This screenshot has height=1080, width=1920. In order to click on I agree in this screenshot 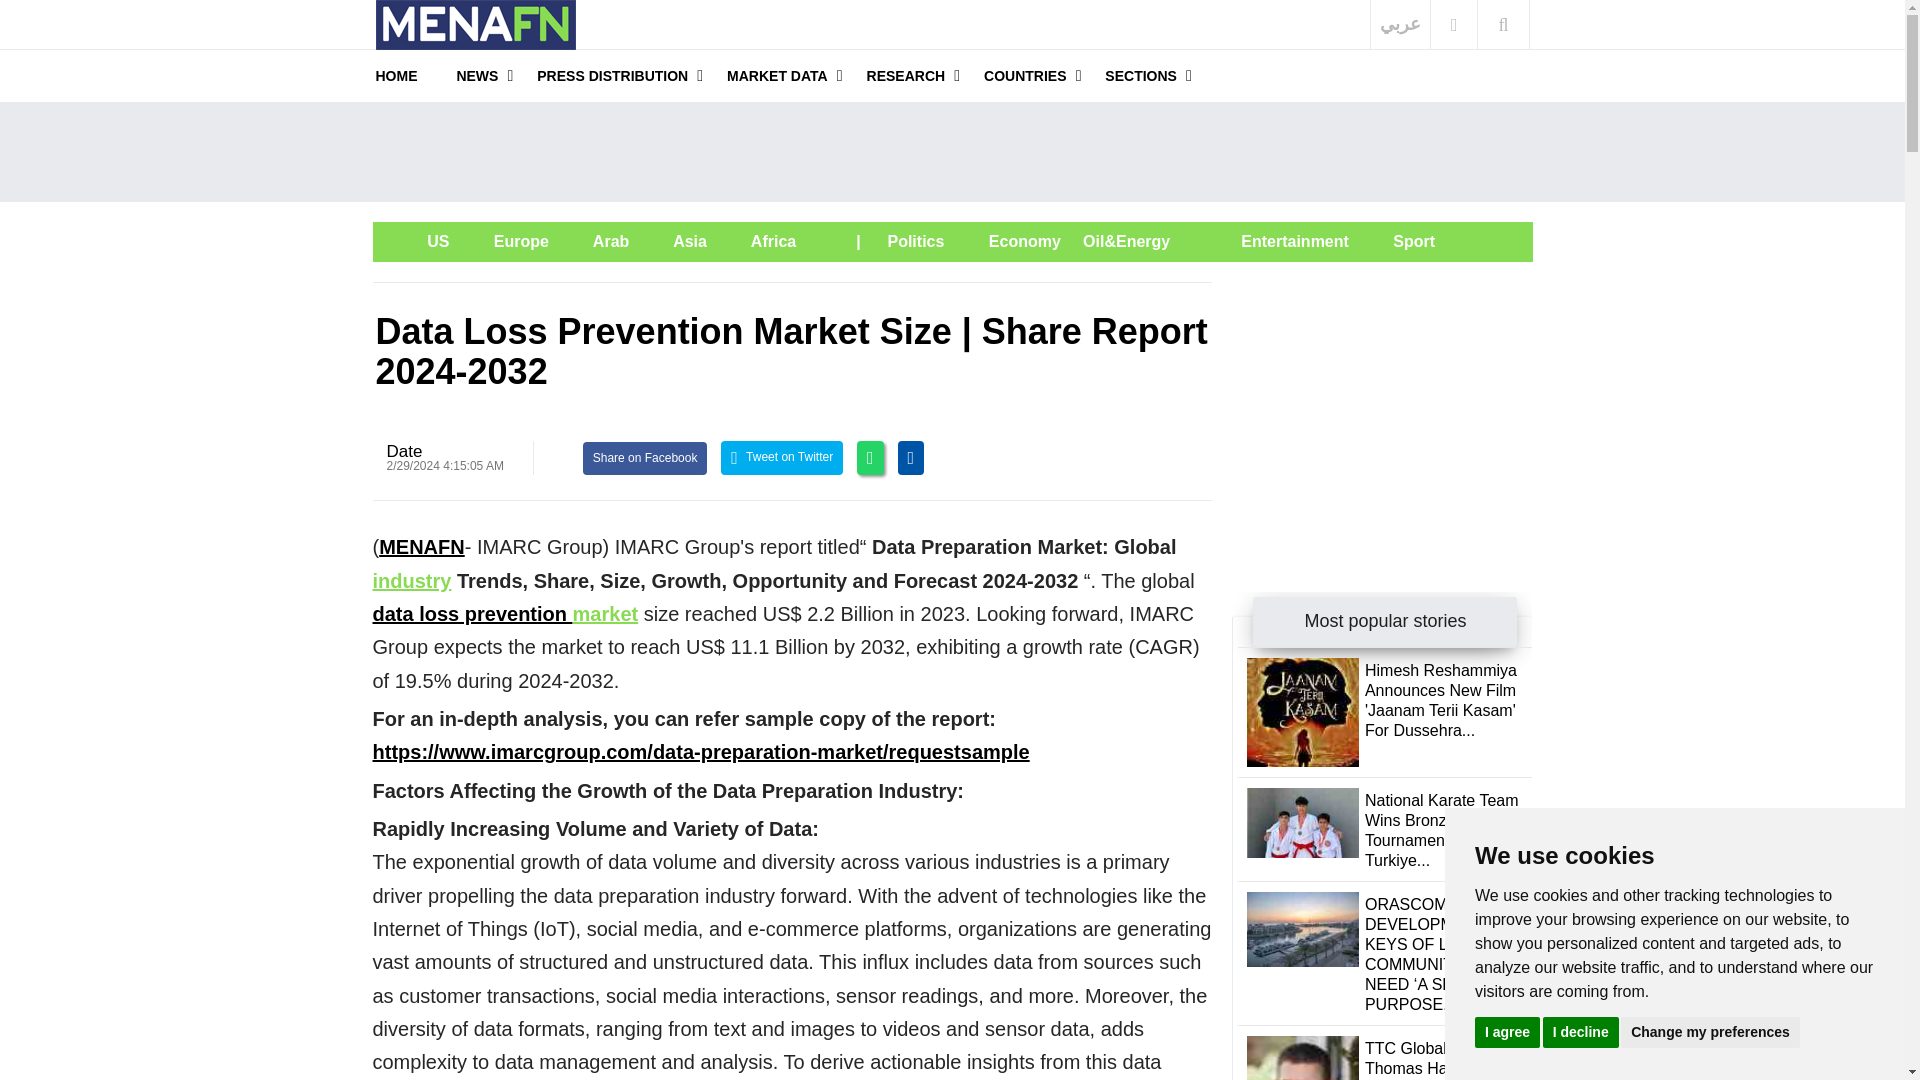, I will do `click(1506, 1031)`.